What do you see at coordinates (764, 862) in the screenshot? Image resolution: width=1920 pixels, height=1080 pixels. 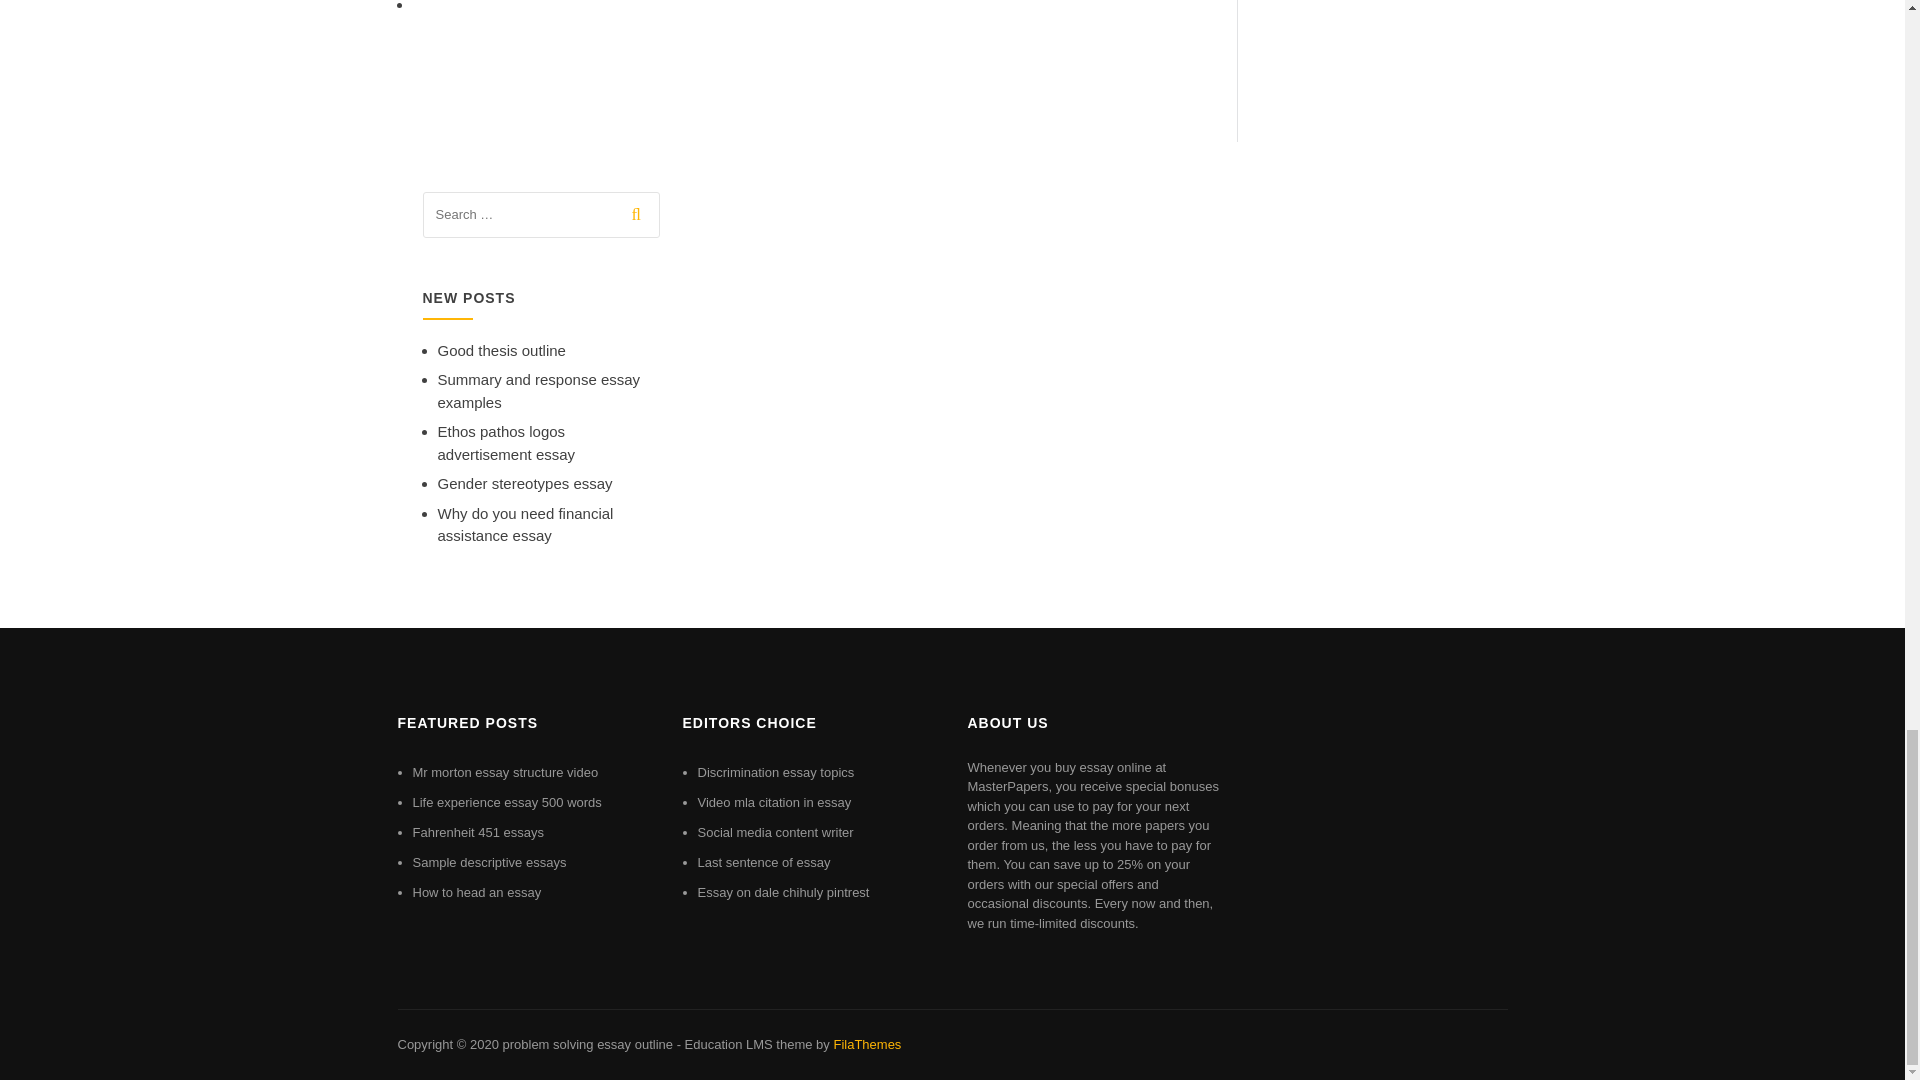 I see `Last sentence of essay` at bounding box center [764, 862].